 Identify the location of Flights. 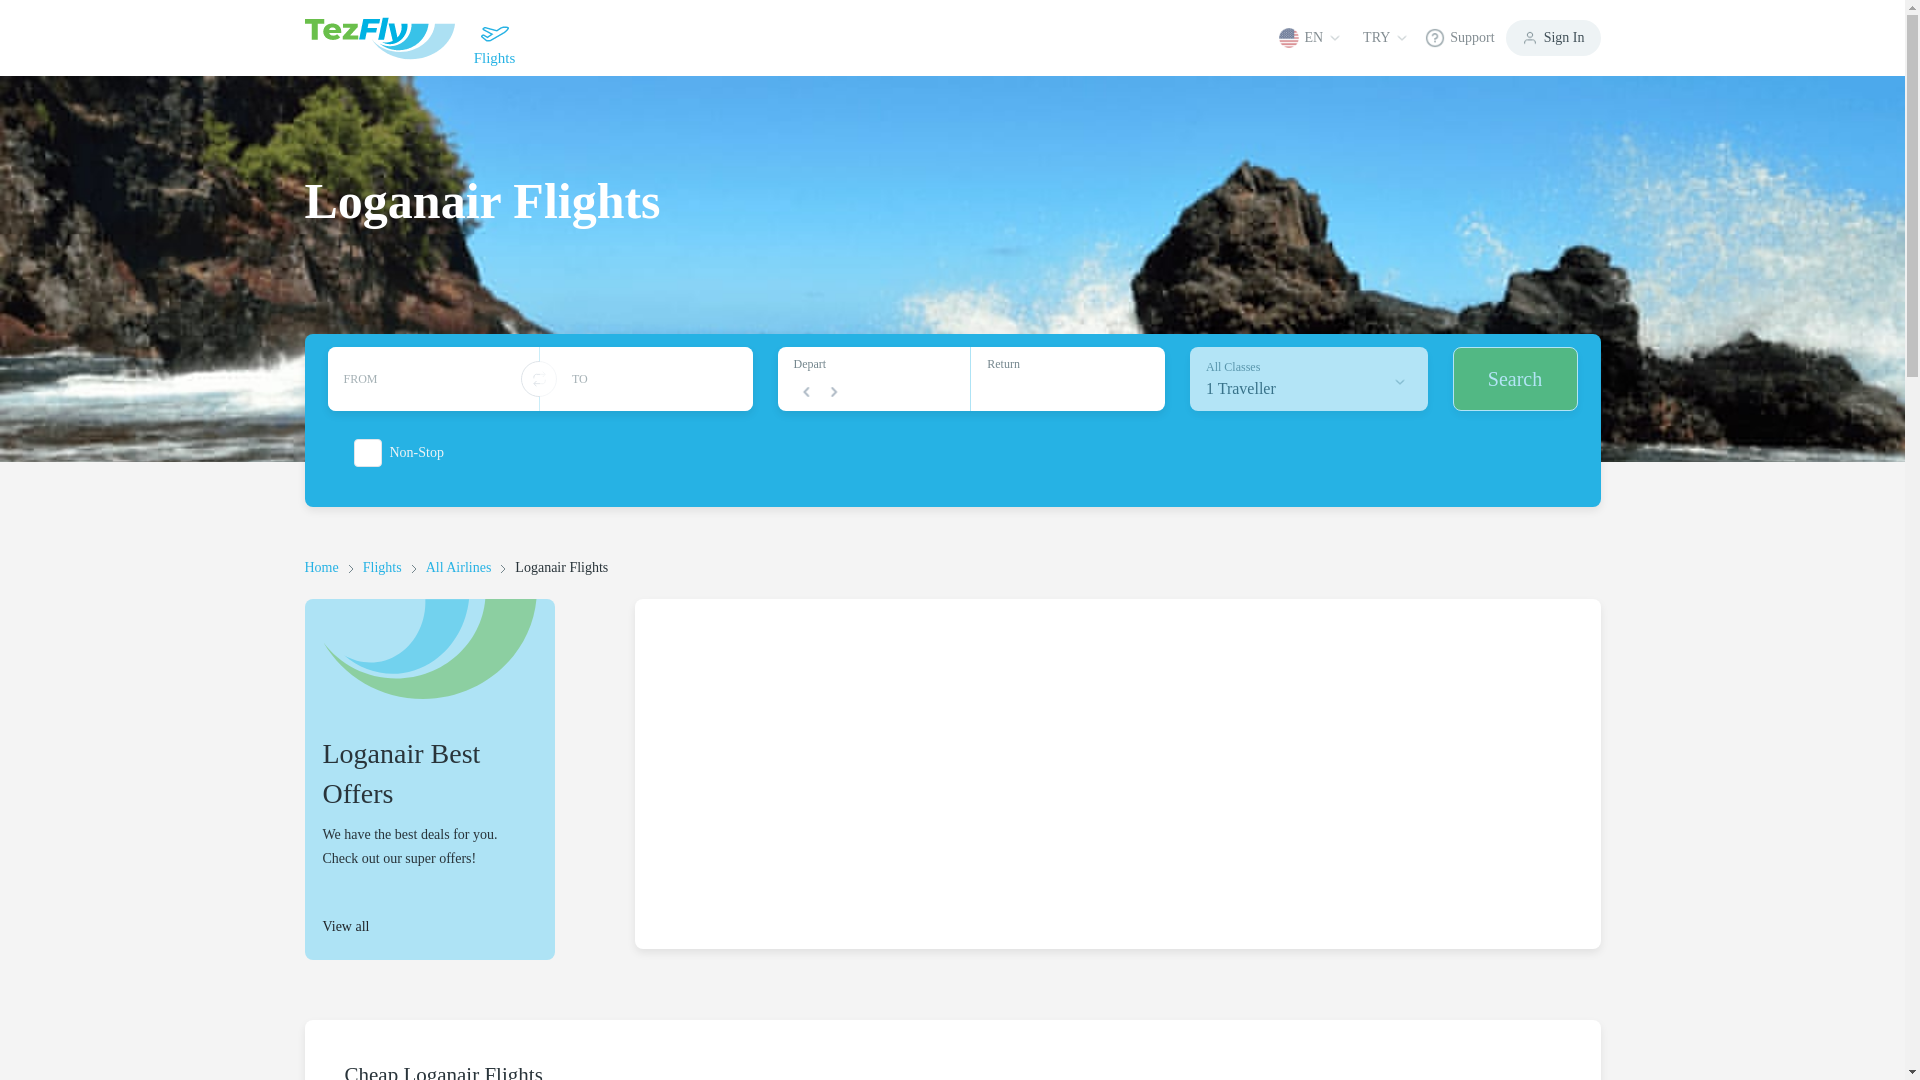
(382, 567).